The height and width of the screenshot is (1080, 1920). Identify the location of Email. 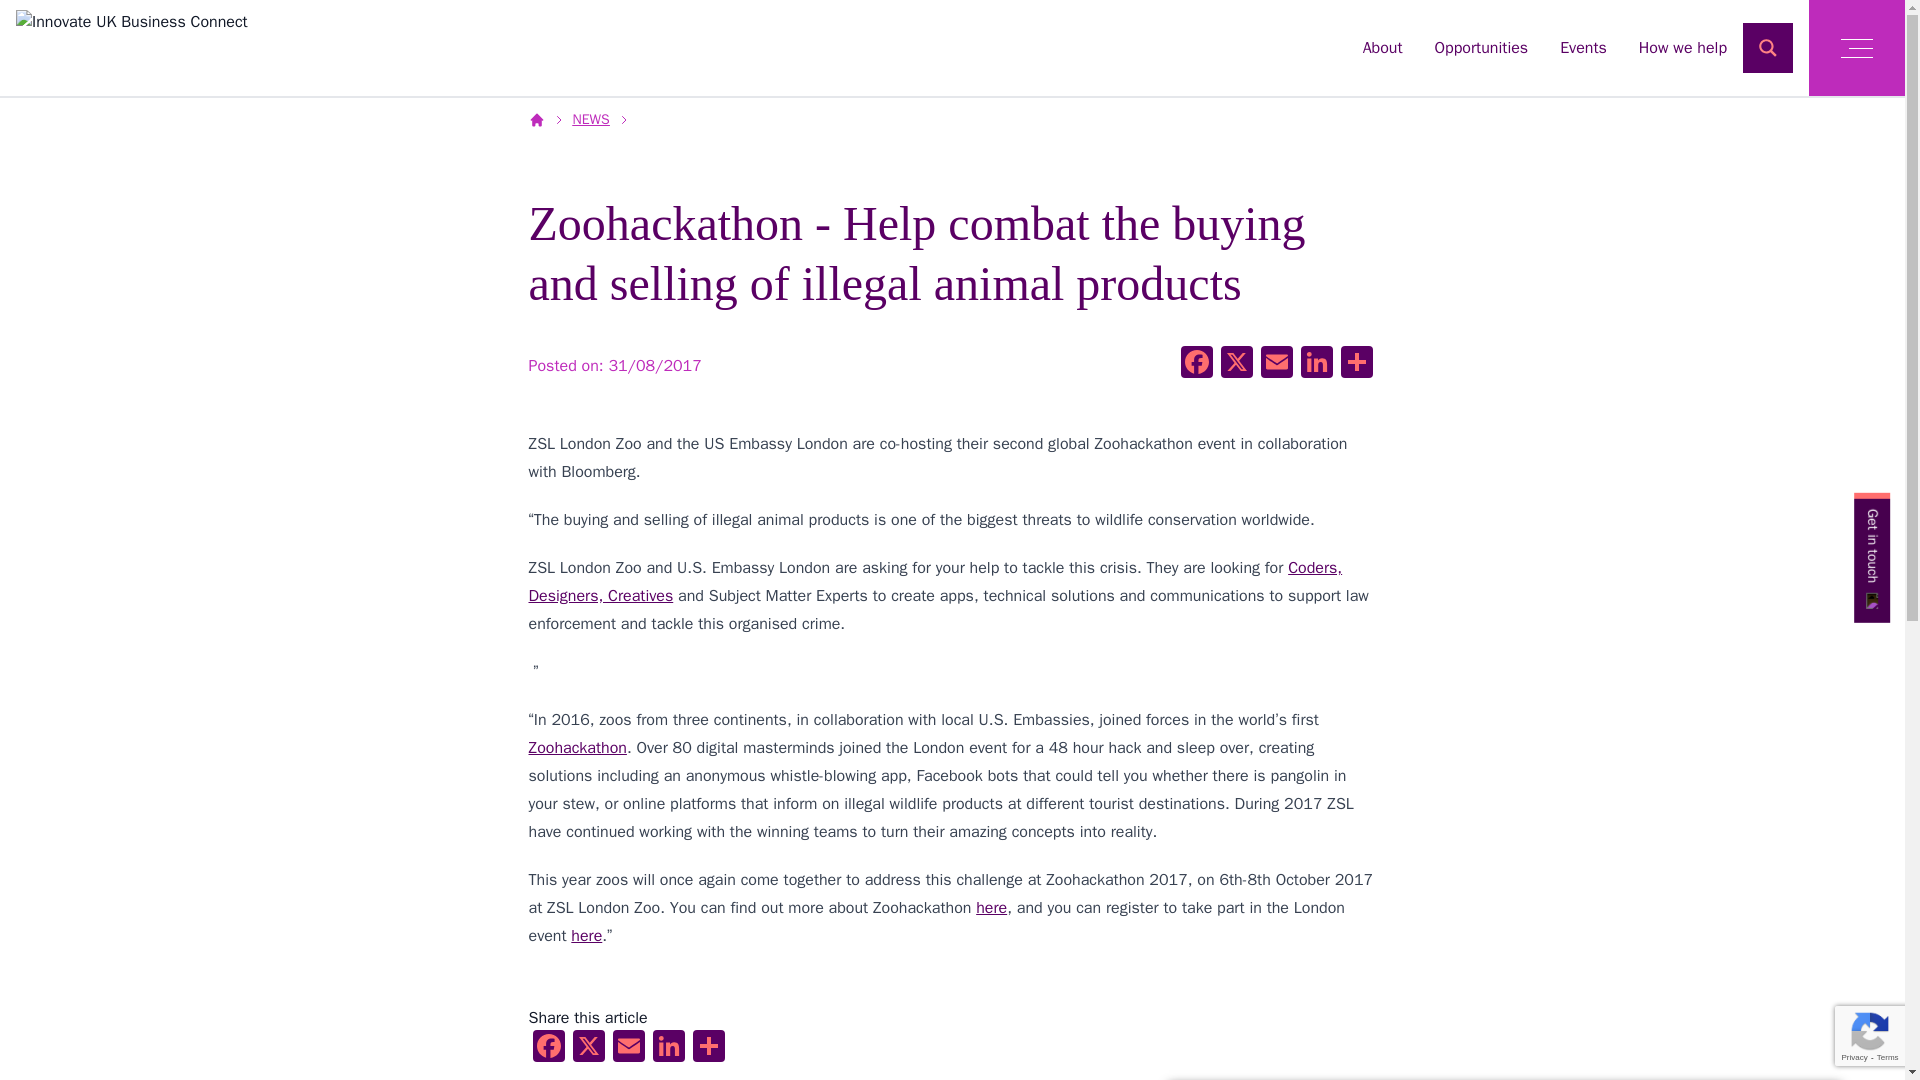
(1276, 364).